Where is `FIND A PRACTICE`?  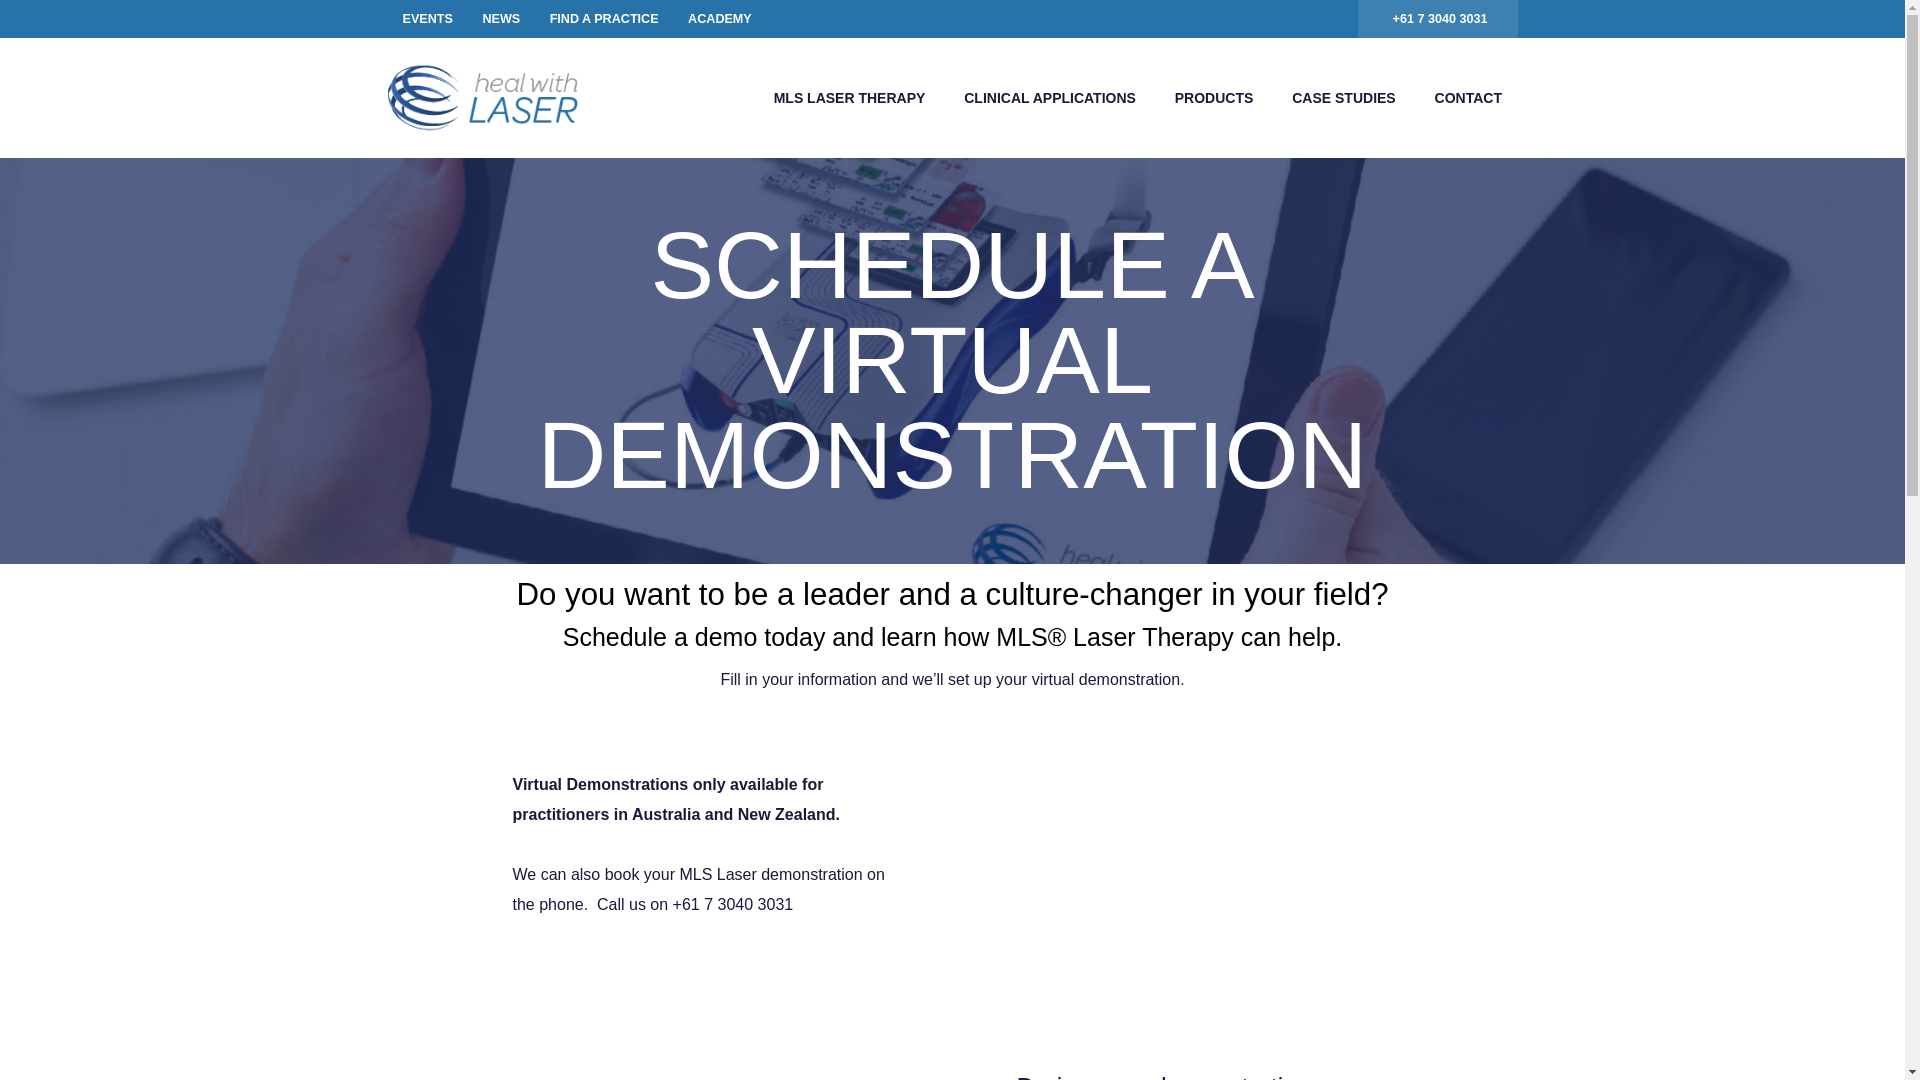 FIND A PRACTICE is located at coordinates (604, 19).